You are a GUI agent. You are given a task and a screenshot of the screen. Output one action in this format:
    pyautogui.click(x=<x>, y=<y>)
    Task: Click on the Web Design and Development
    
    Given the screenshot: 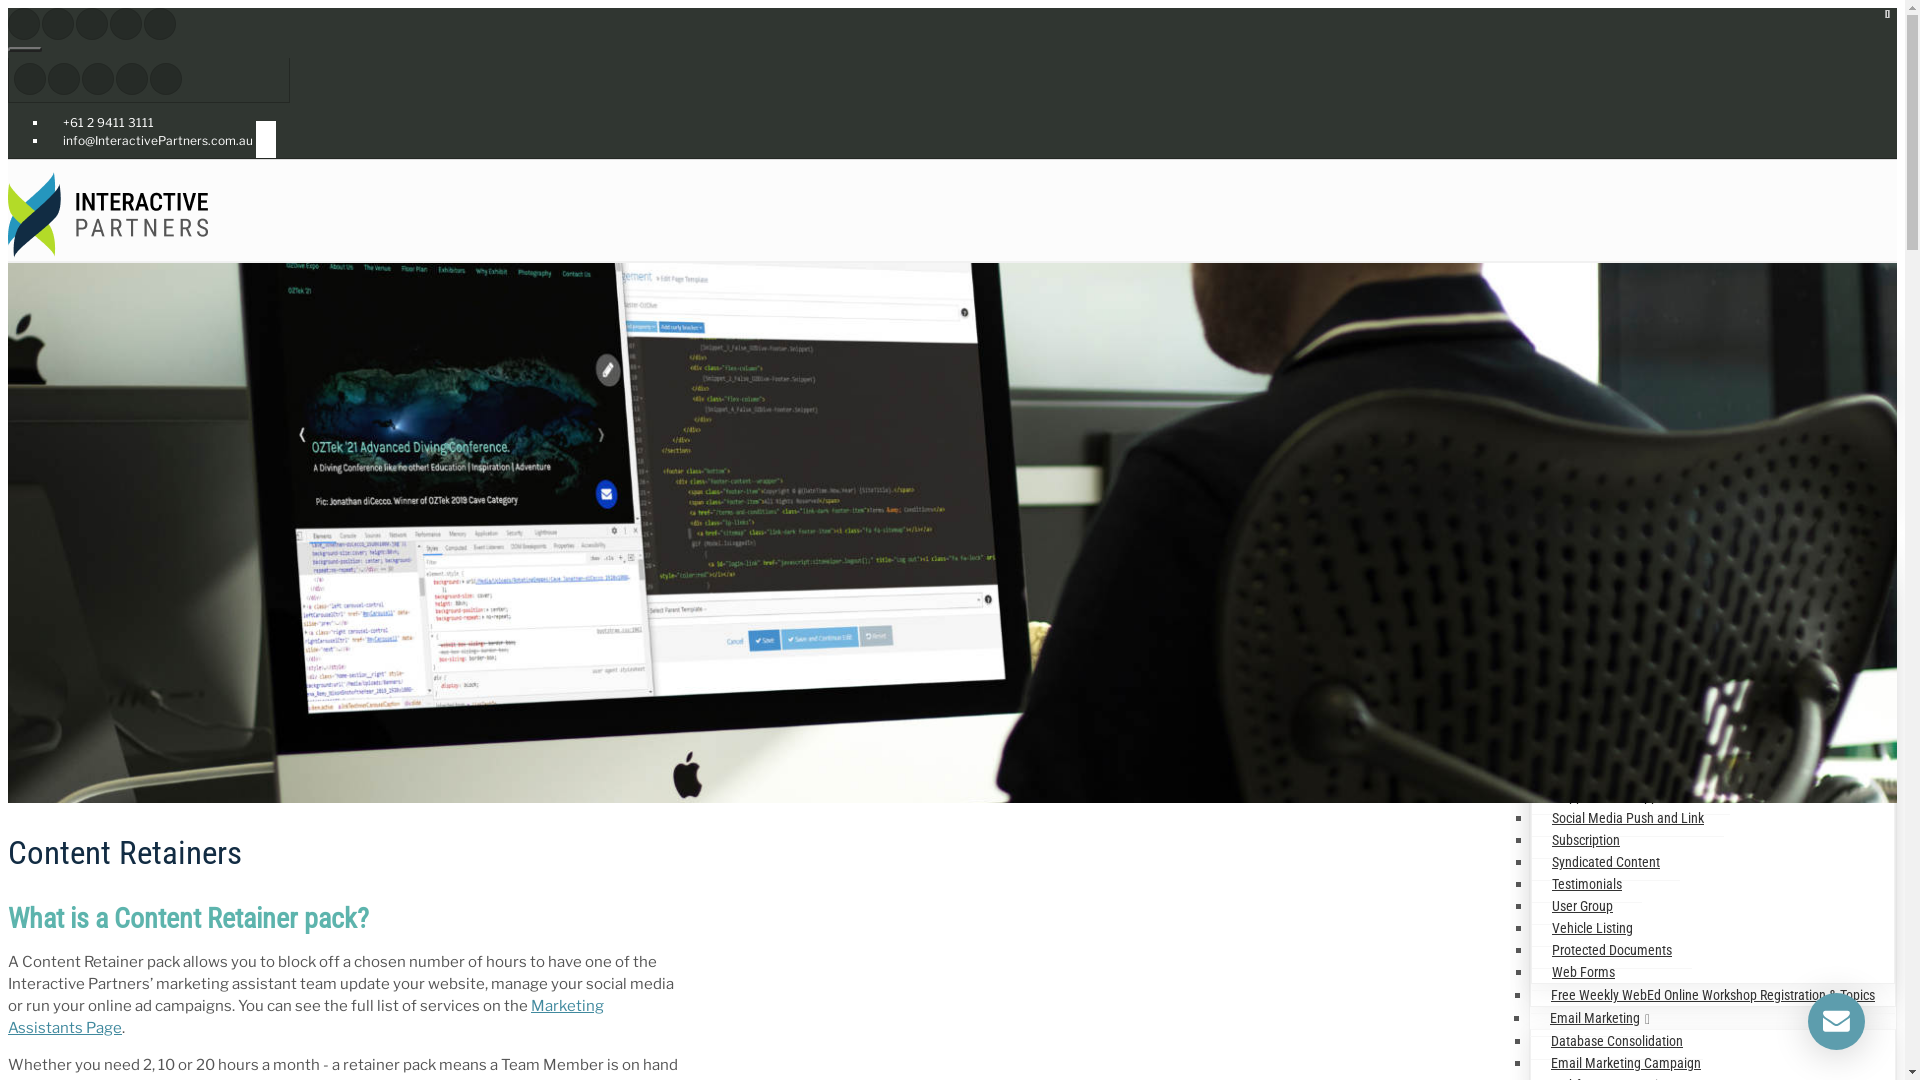 What is the action you would take?
    pyautogui.click(x=1624, y=502)
    